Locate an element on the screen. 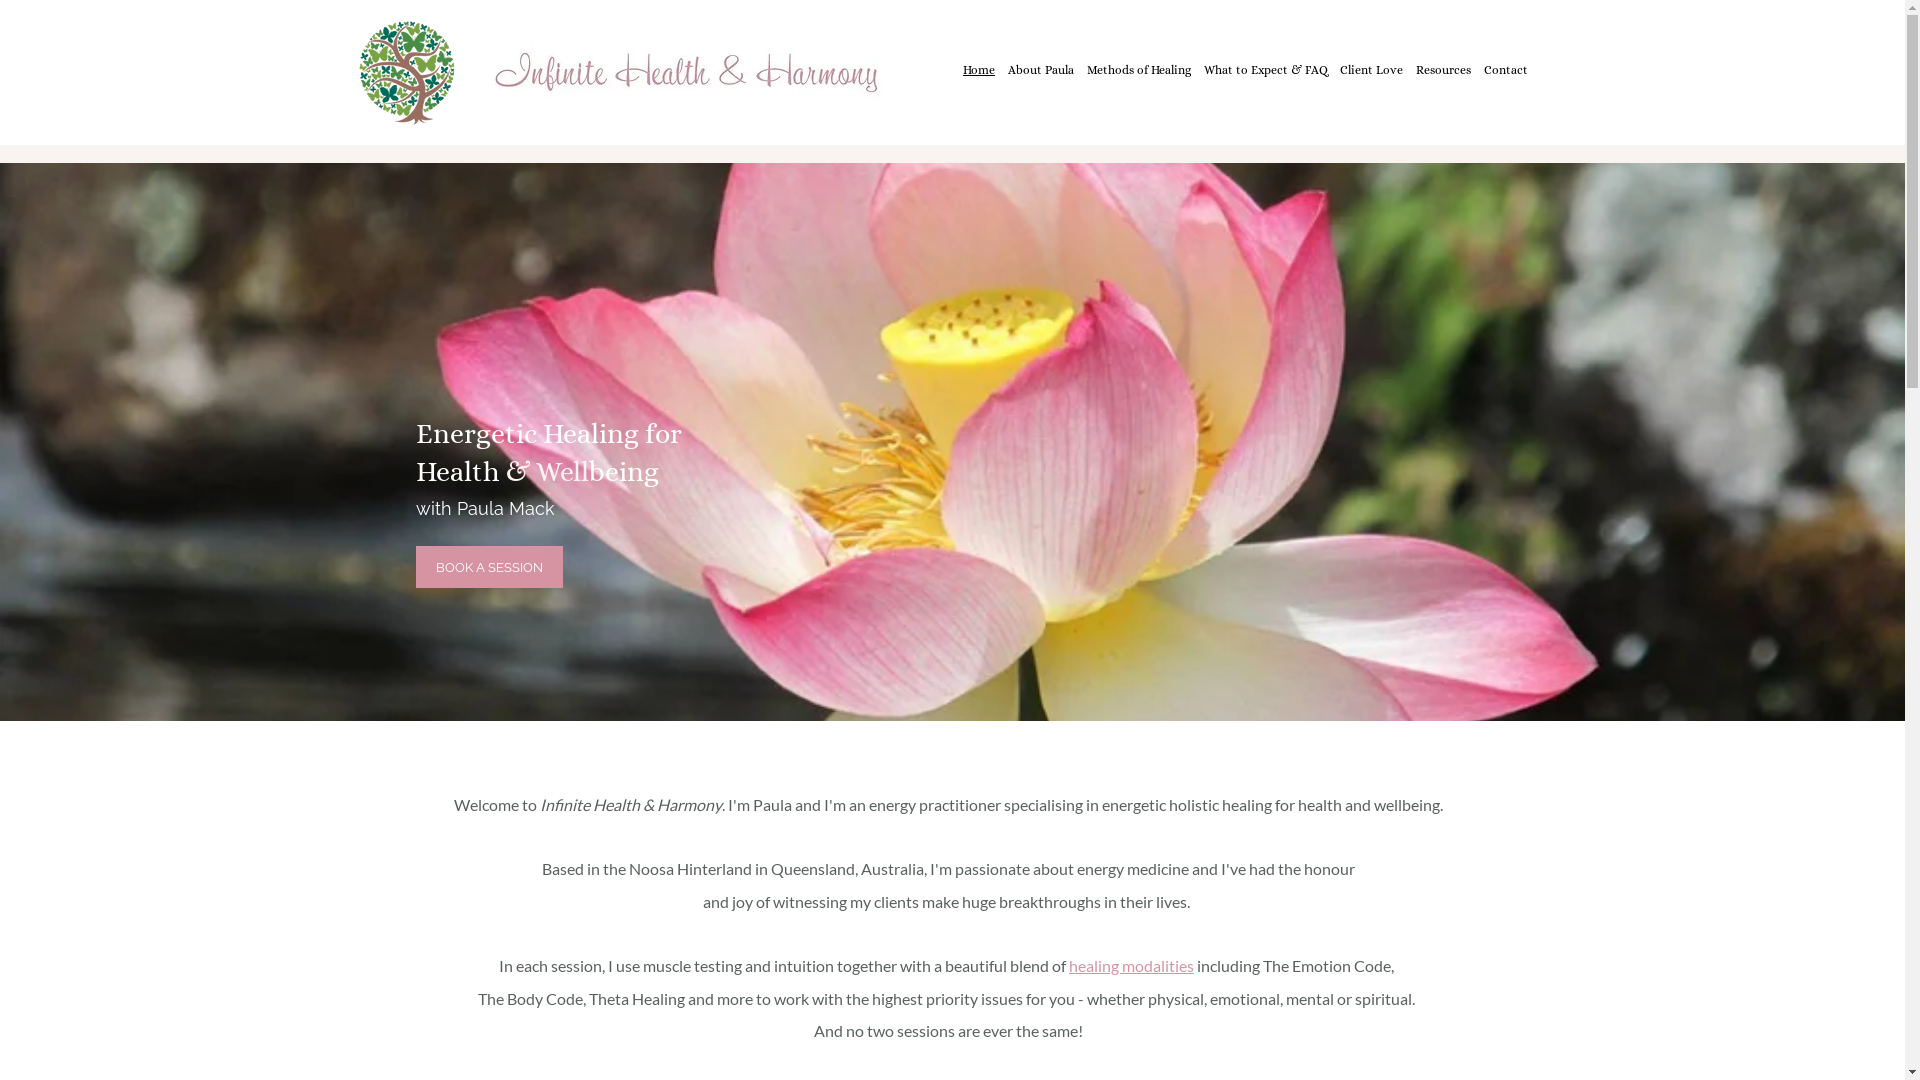 The height and width of the screenshot is (1080, 1920). healing modalities is located at coordinates (1132, 966).